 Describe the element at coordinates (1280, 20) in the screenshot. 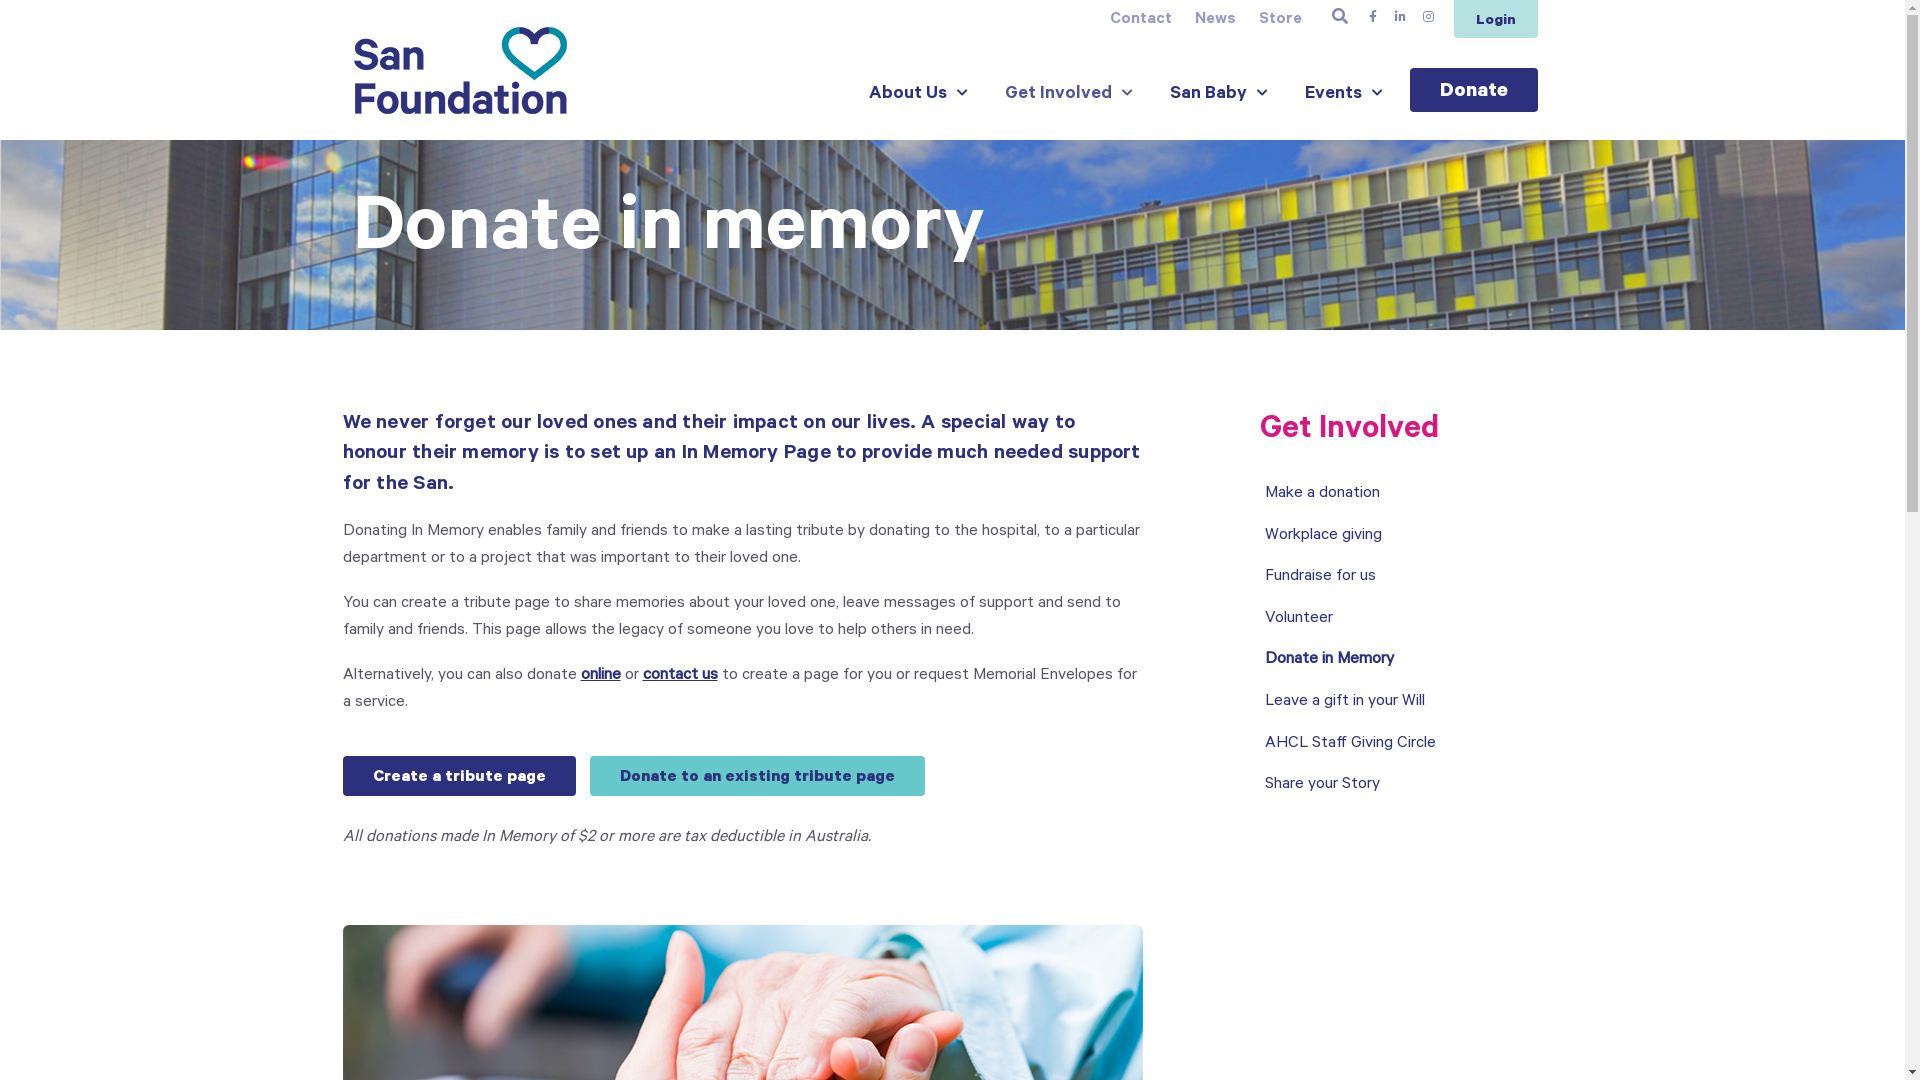

I see `Store` at that location.